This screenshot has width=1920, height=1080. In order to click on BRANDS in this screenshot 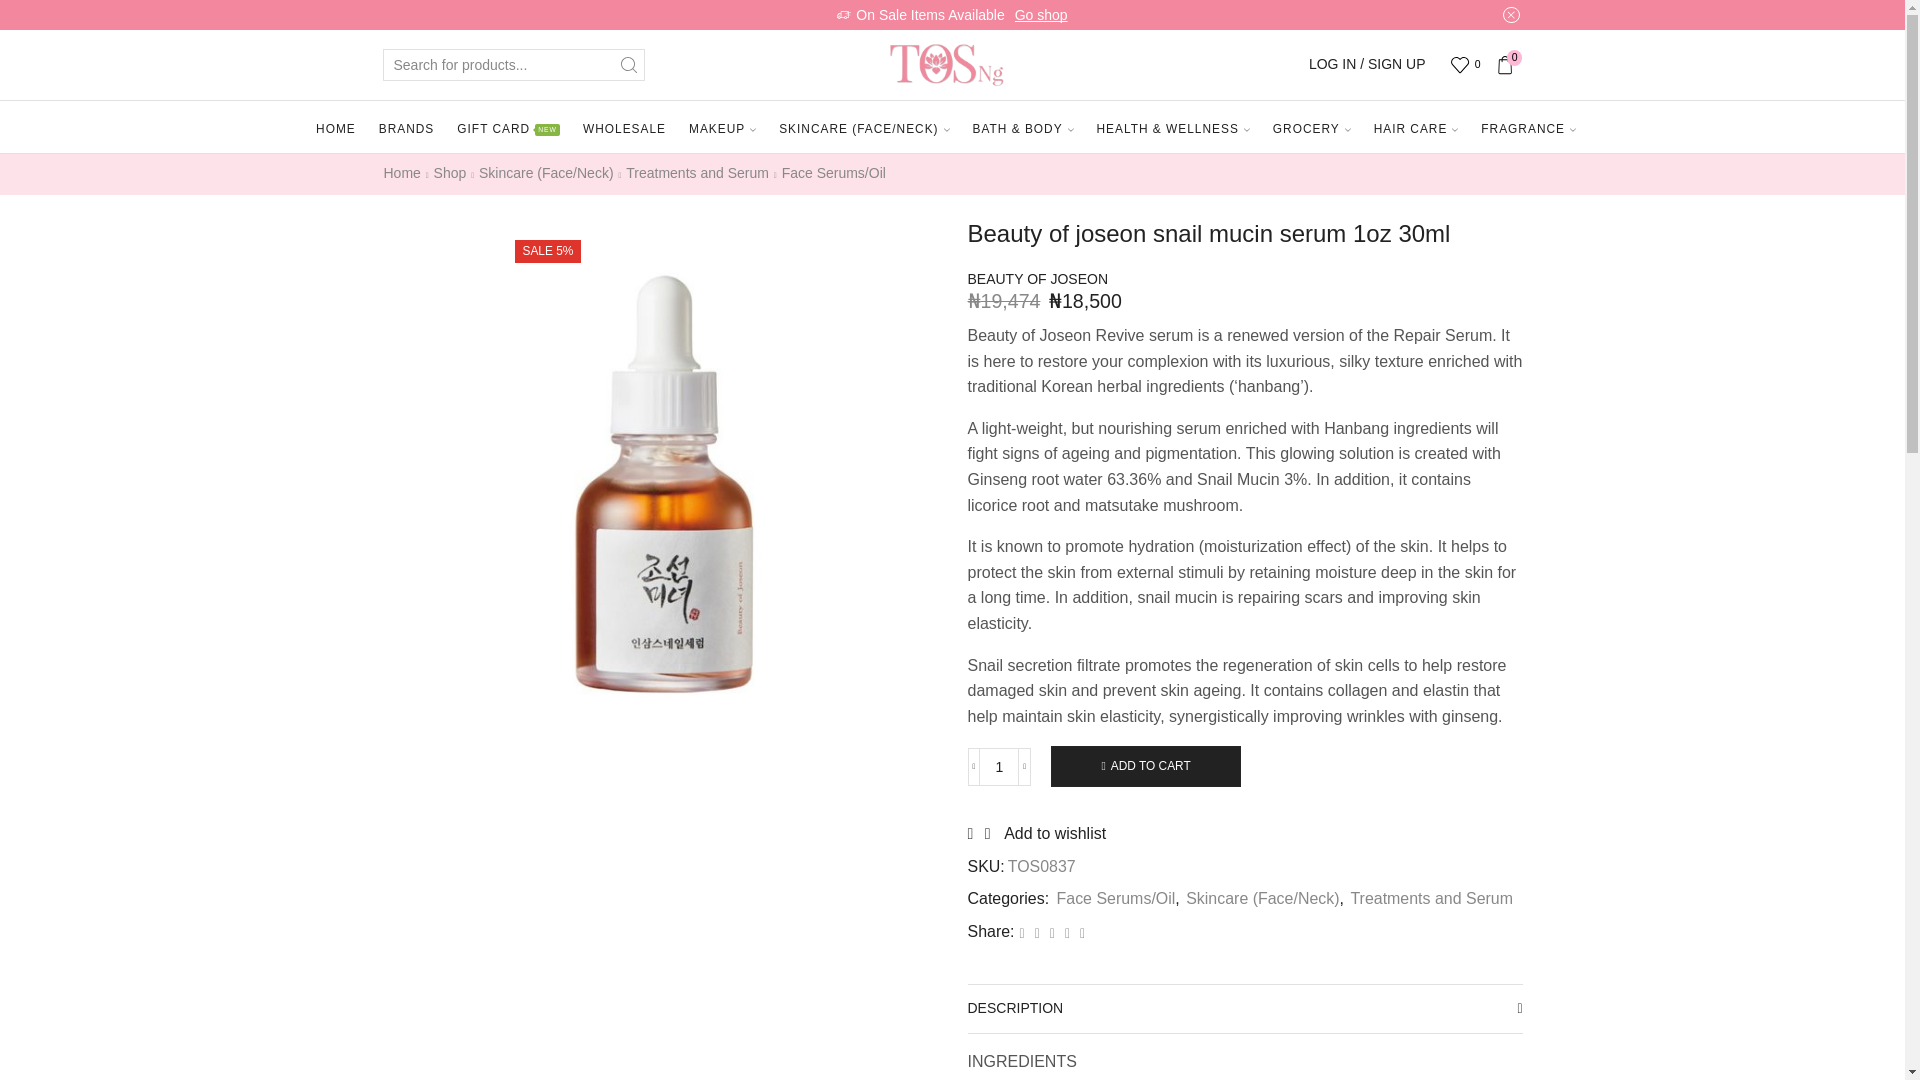, I will do `click(412, 129)`.